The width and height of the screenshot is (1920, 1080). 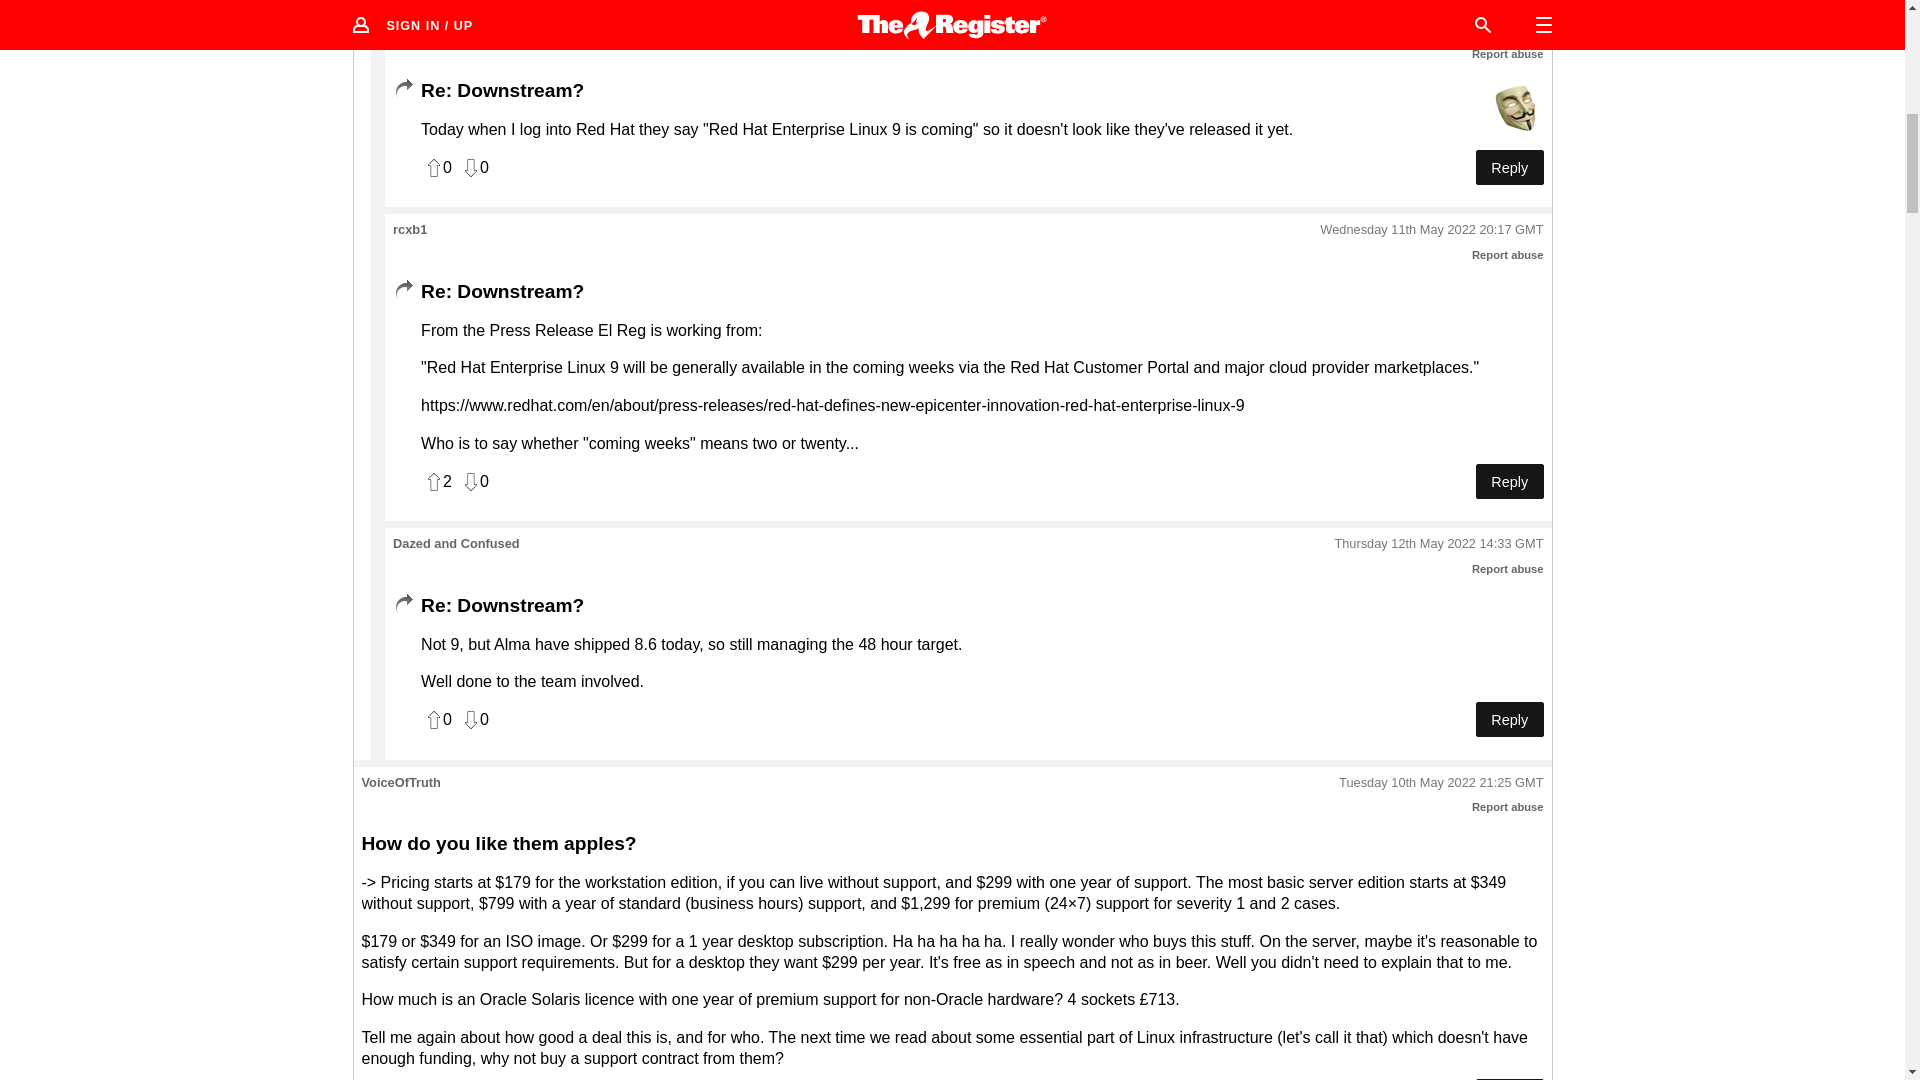 What do you see at coordinates (1508, 255) in the screenshot?
I see `Report abuse` at bounding box center [1508, 255].